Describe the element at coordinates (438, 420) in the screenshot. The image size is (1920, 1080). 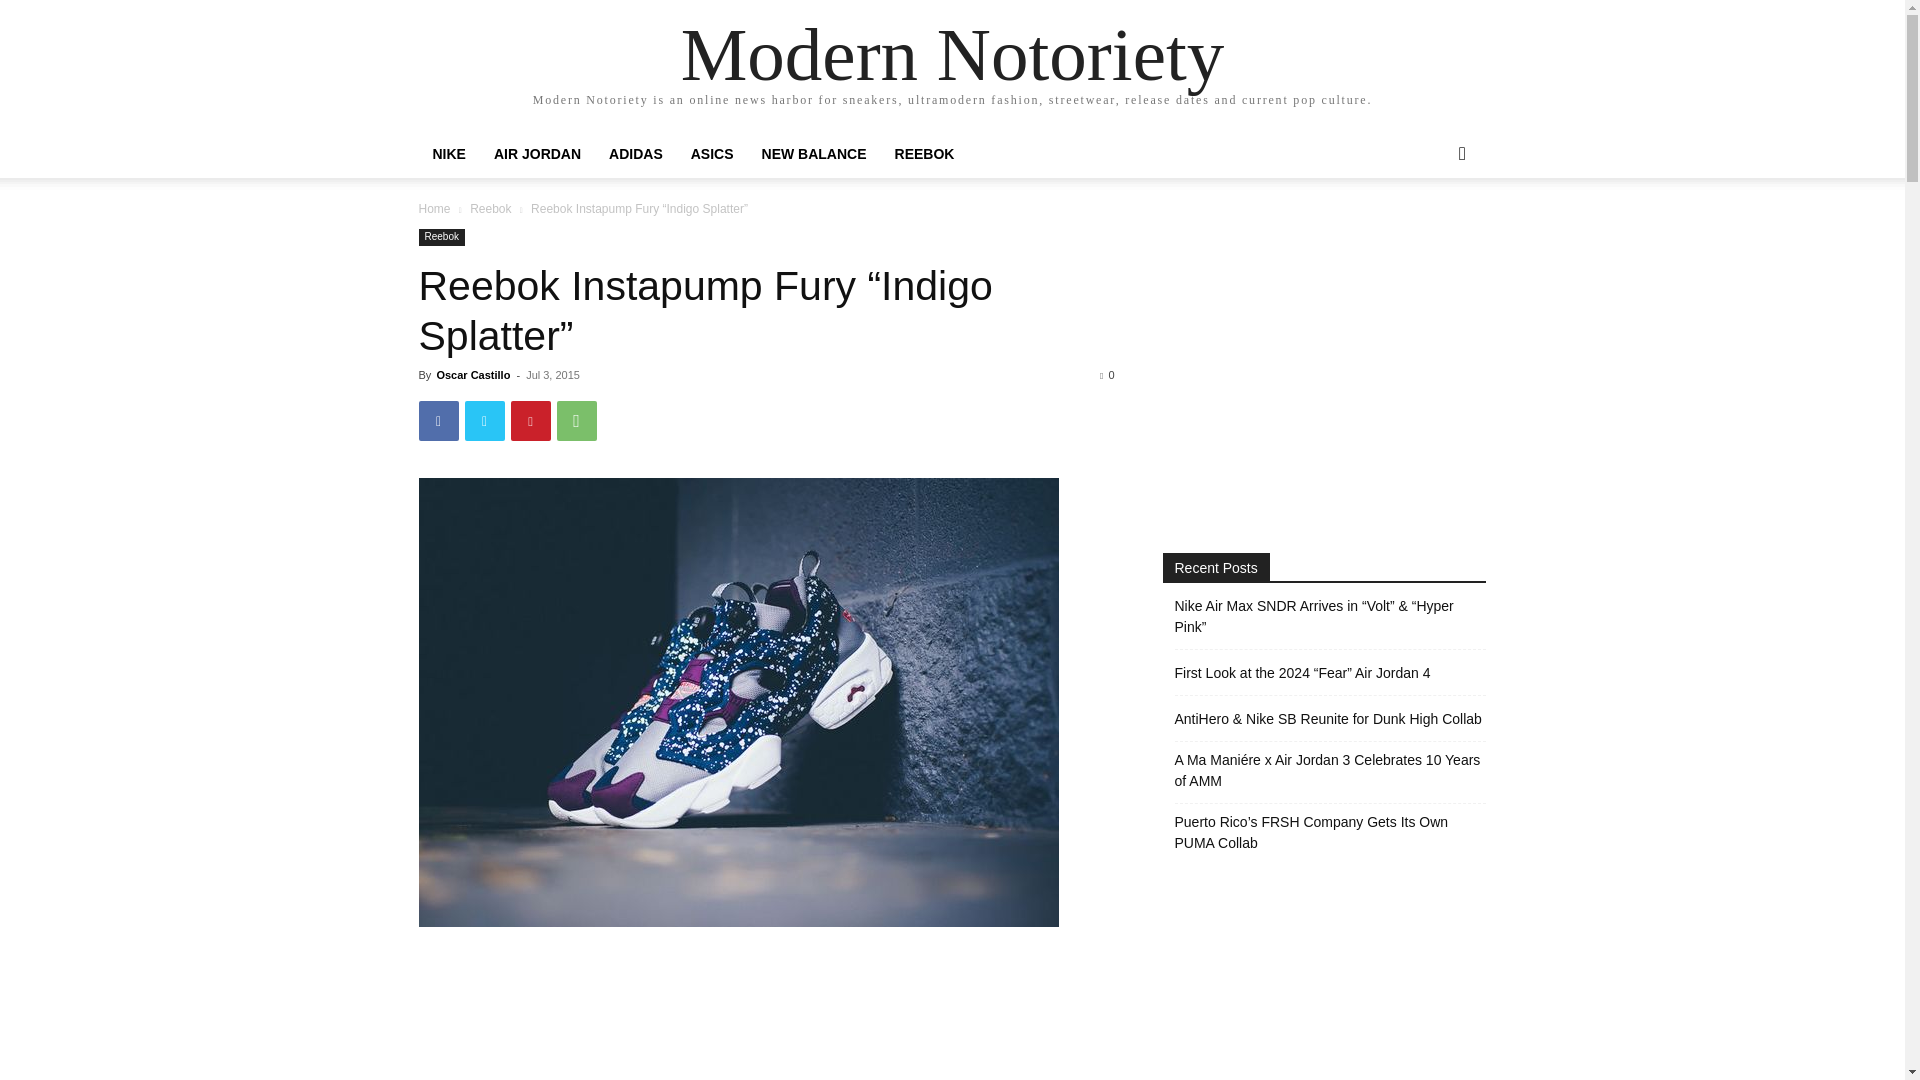
I see `Facebook` at that location.